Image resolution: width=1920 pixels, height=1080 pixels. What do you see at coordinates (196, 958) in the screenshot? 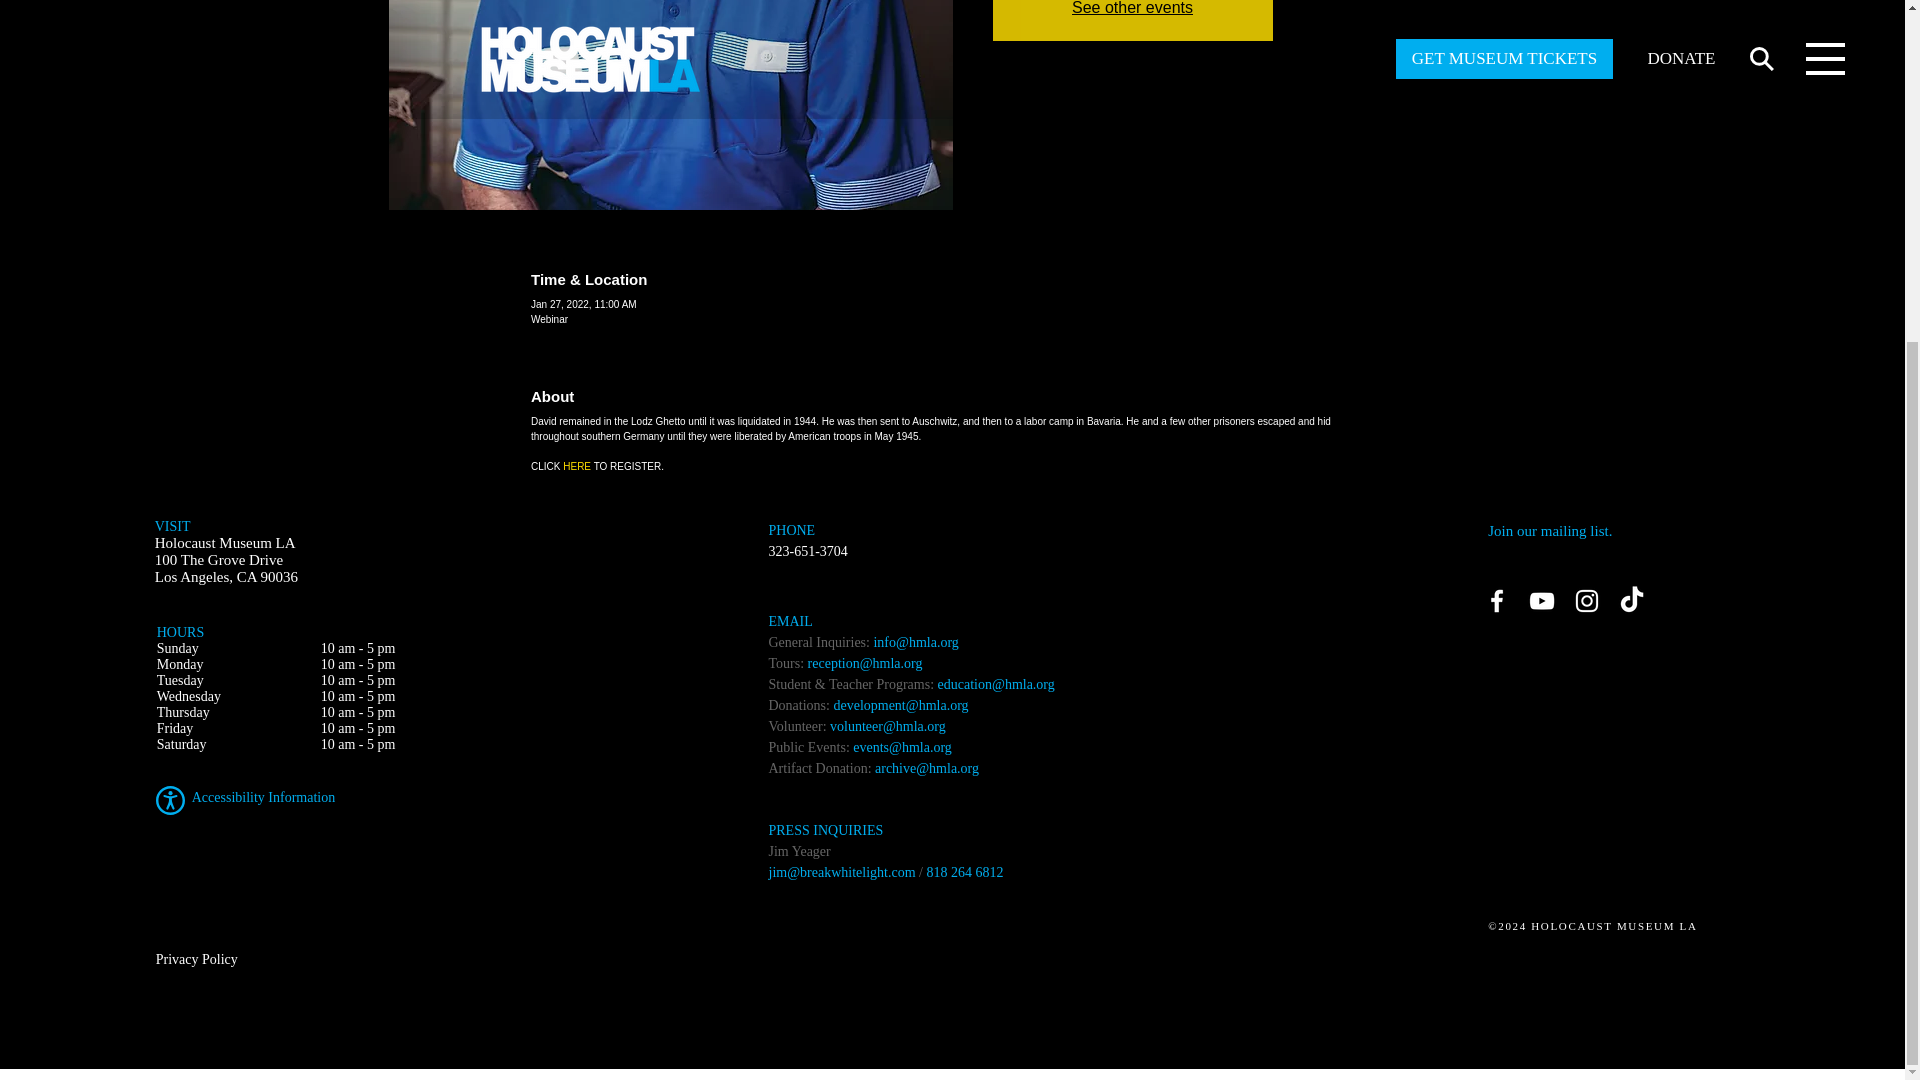
I see `Privacy Policy` at bounding box center [196, 958].